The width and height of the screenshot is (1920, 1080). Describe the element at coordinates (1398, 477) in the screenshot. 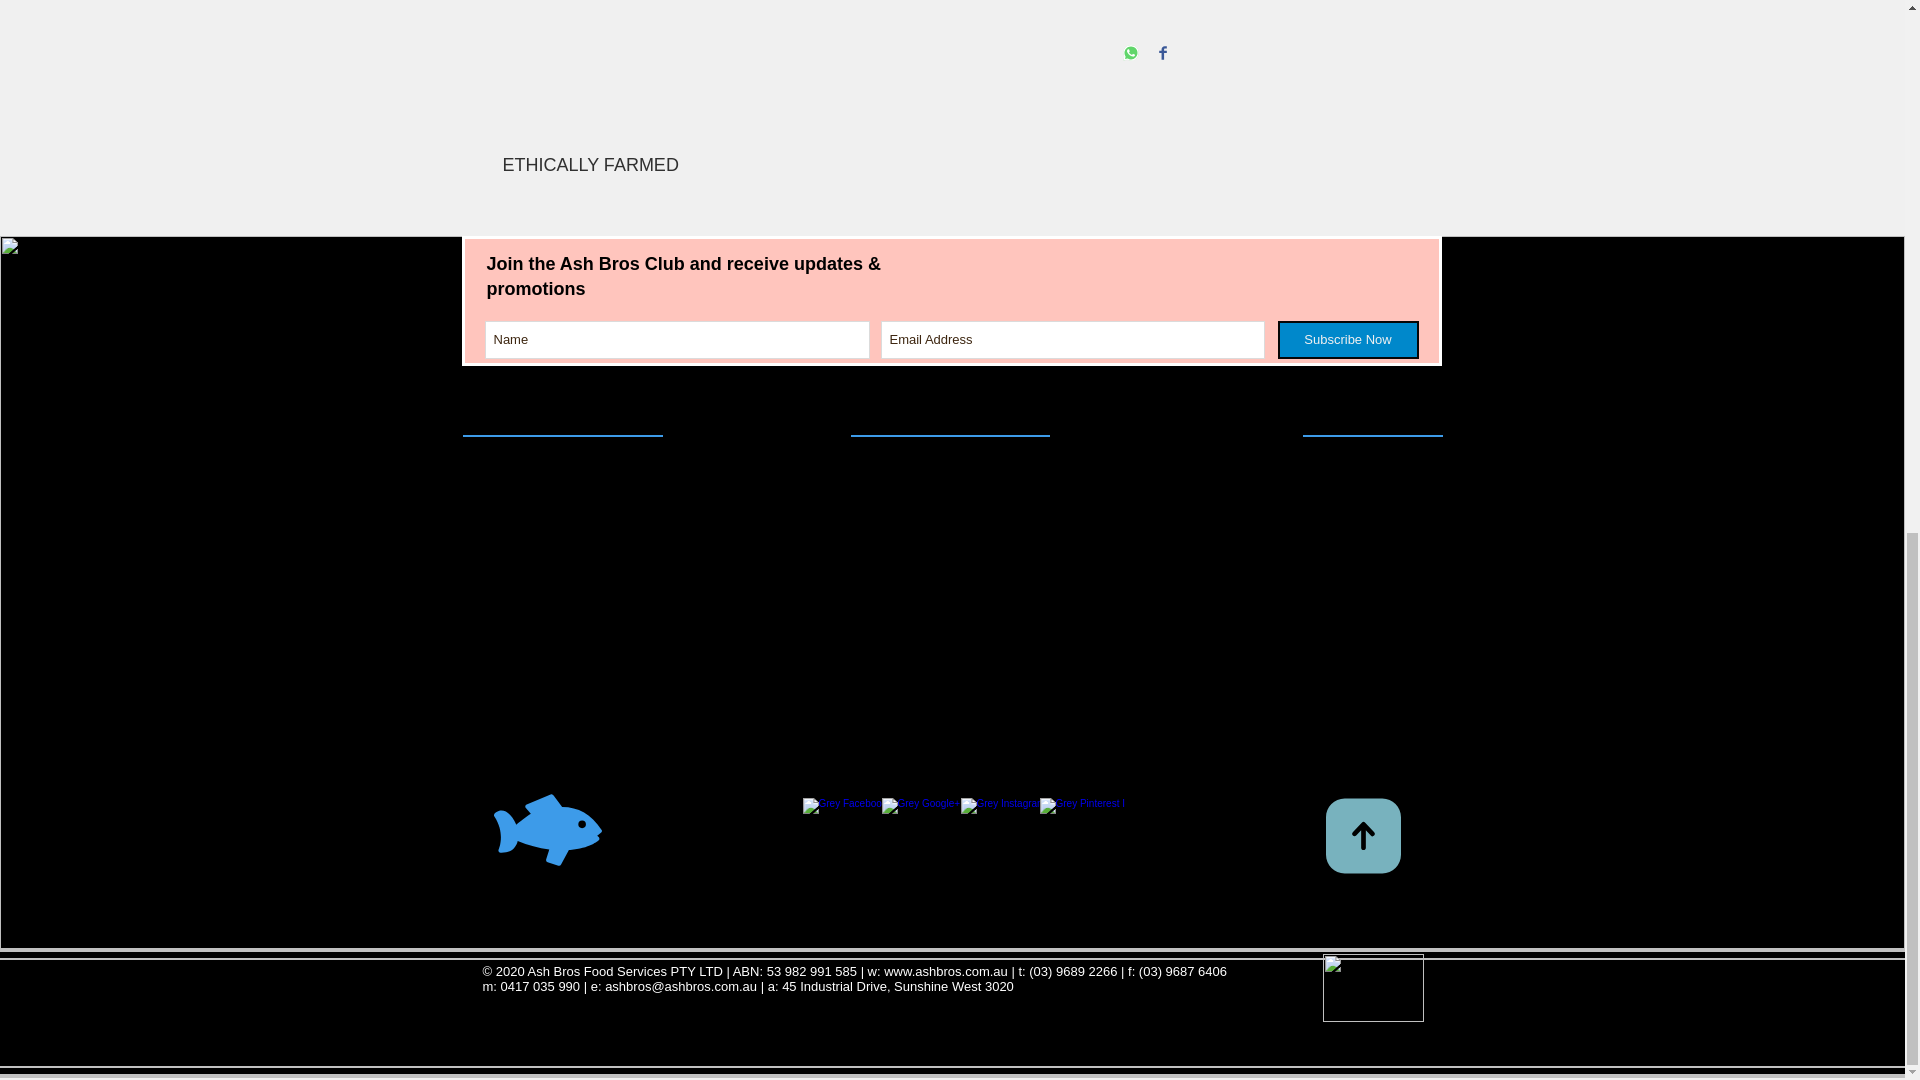

I see `CONTACT` at that location.